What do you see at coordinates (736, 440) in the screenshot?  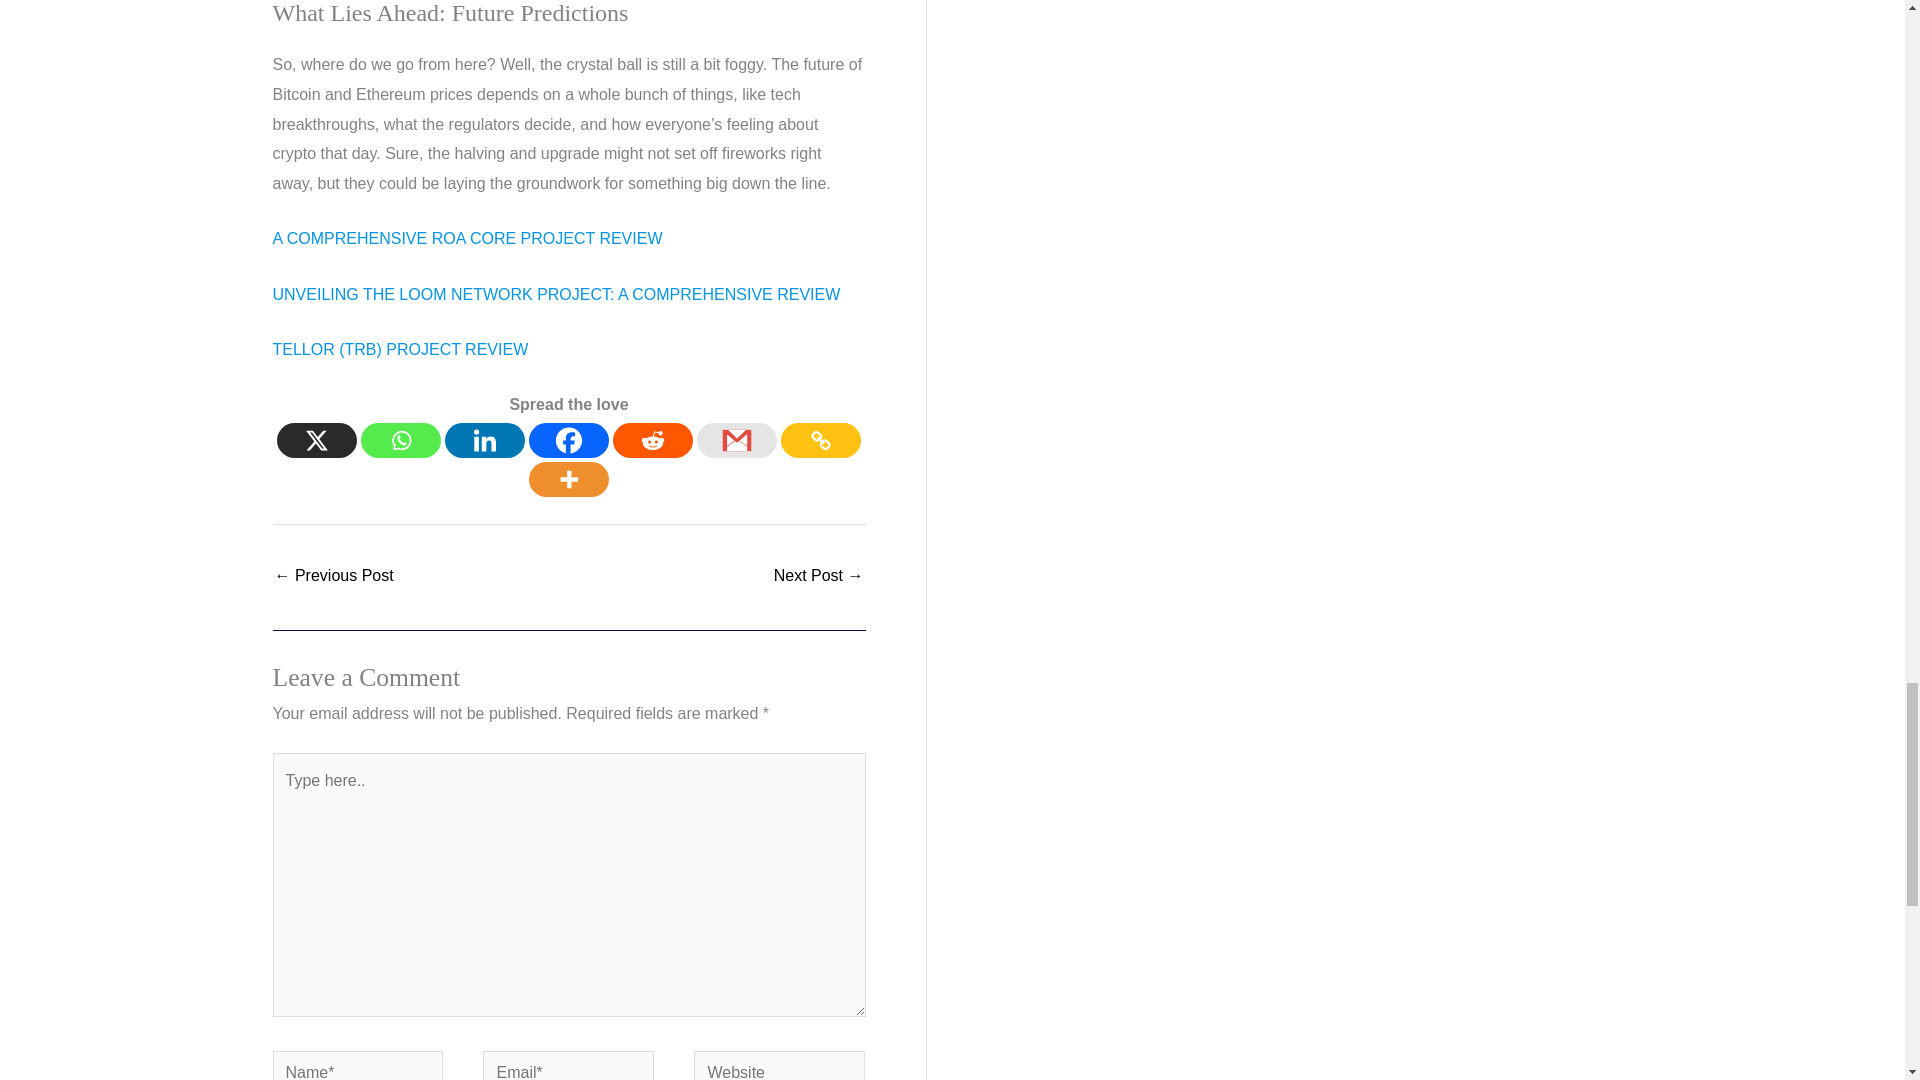 I see `Google Gmail` at bounding box center [736, 440].